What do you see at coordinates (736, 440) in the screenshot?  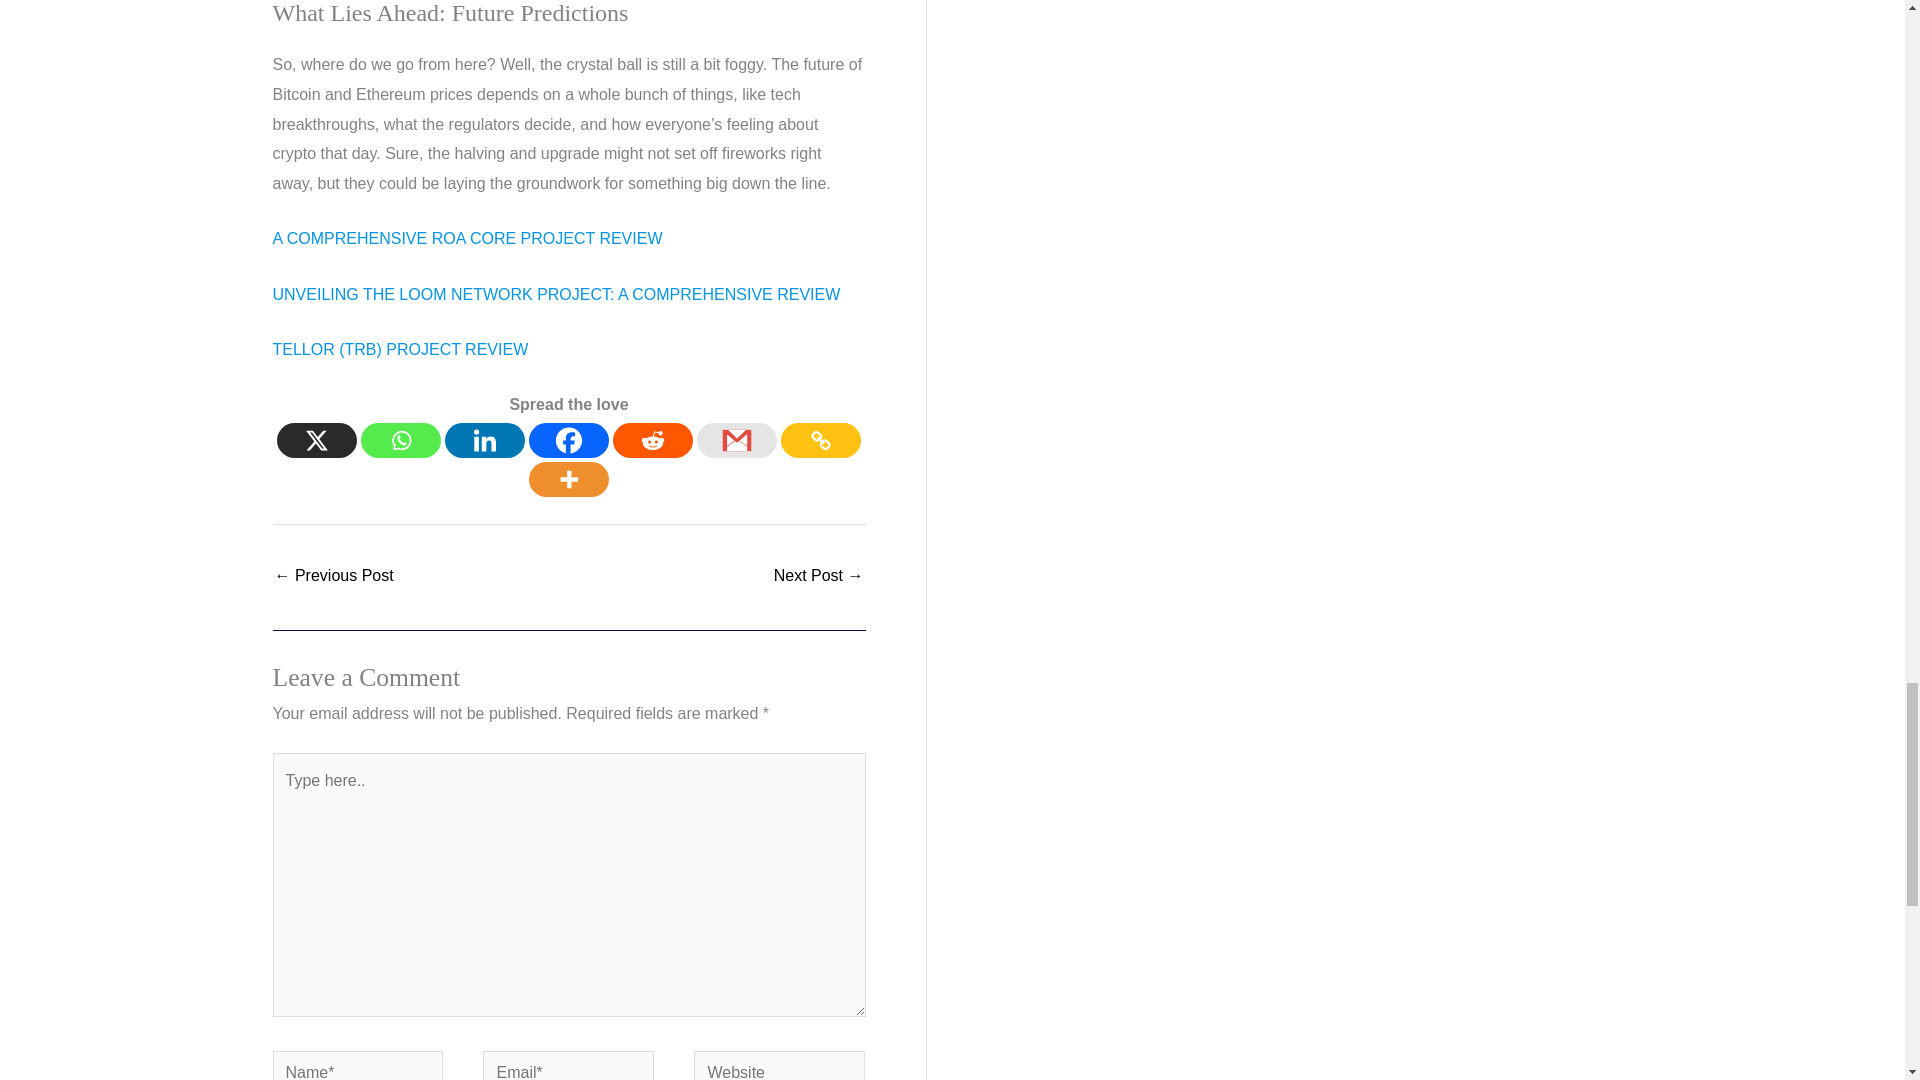 I see `Google Gmail` at bounding box center [736, 440].